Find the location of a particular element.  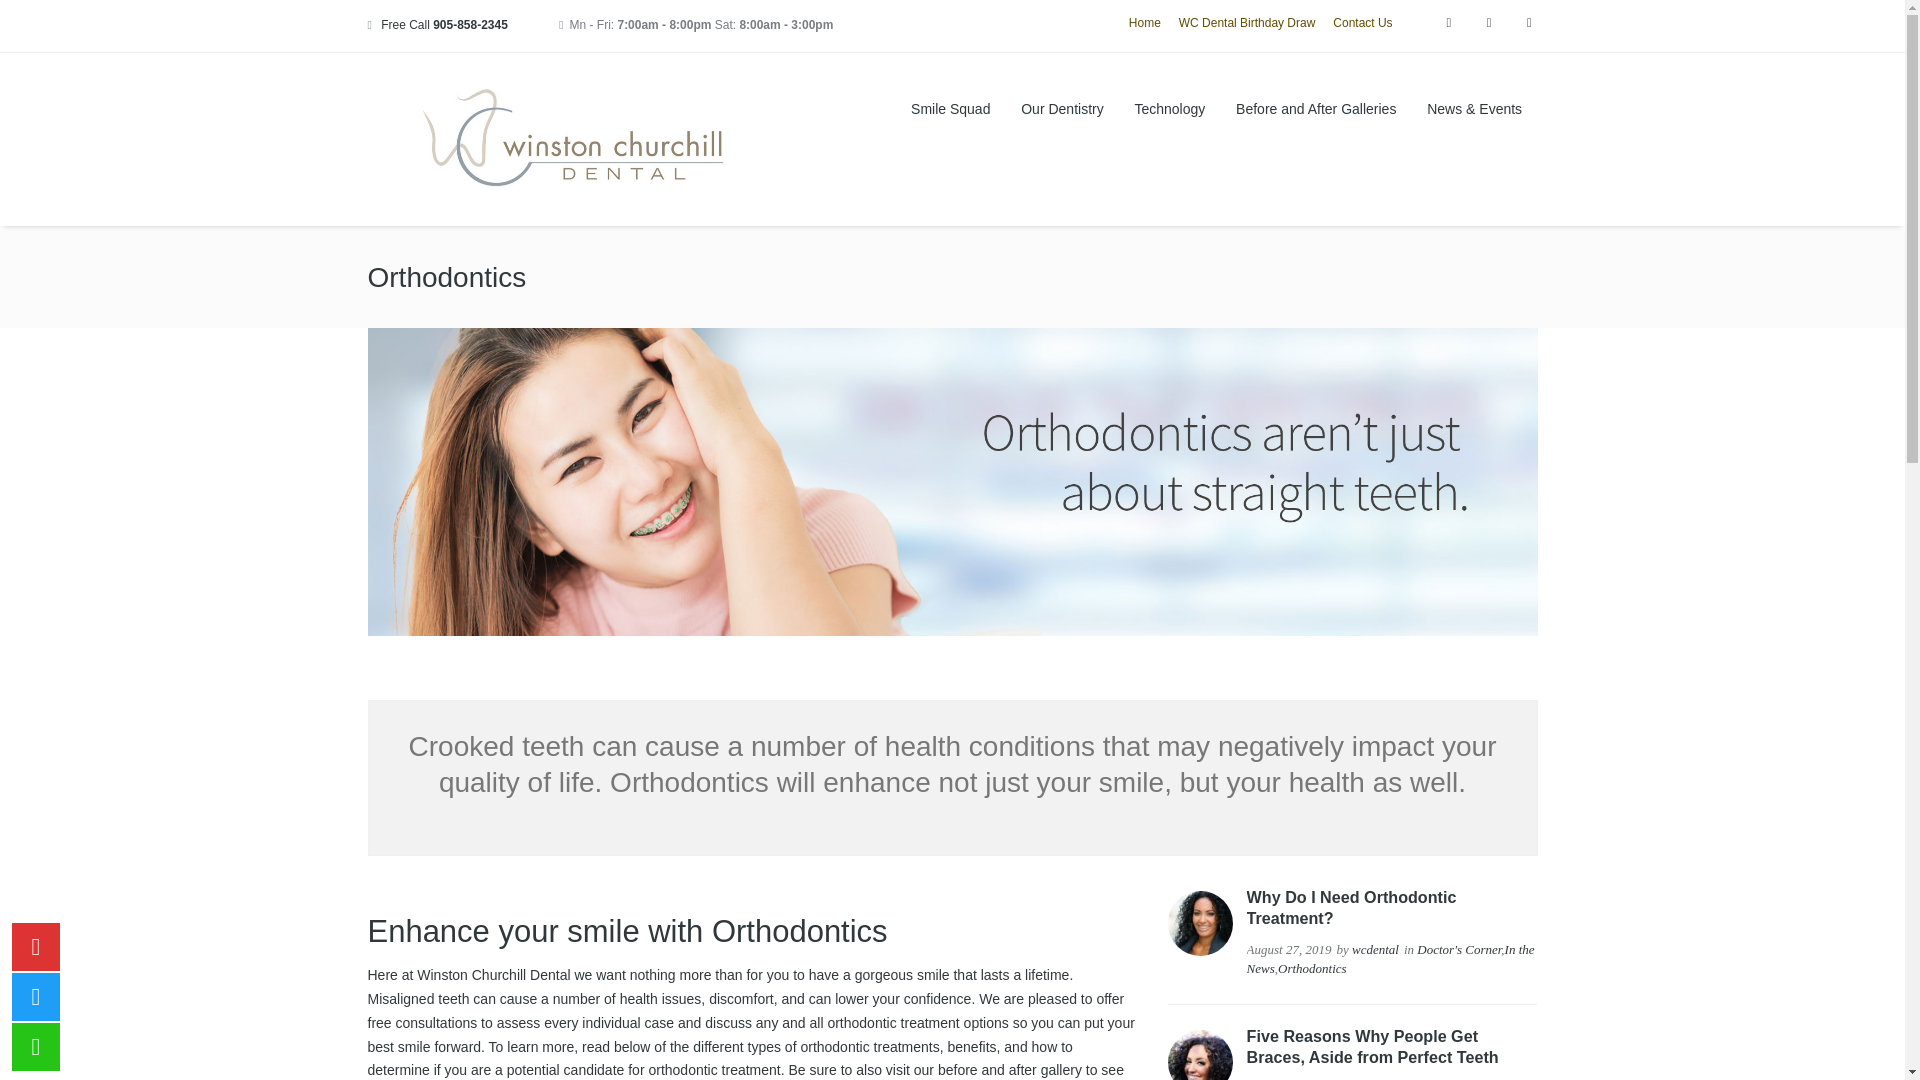

Contact Us is located at coordinates (1362, 25).